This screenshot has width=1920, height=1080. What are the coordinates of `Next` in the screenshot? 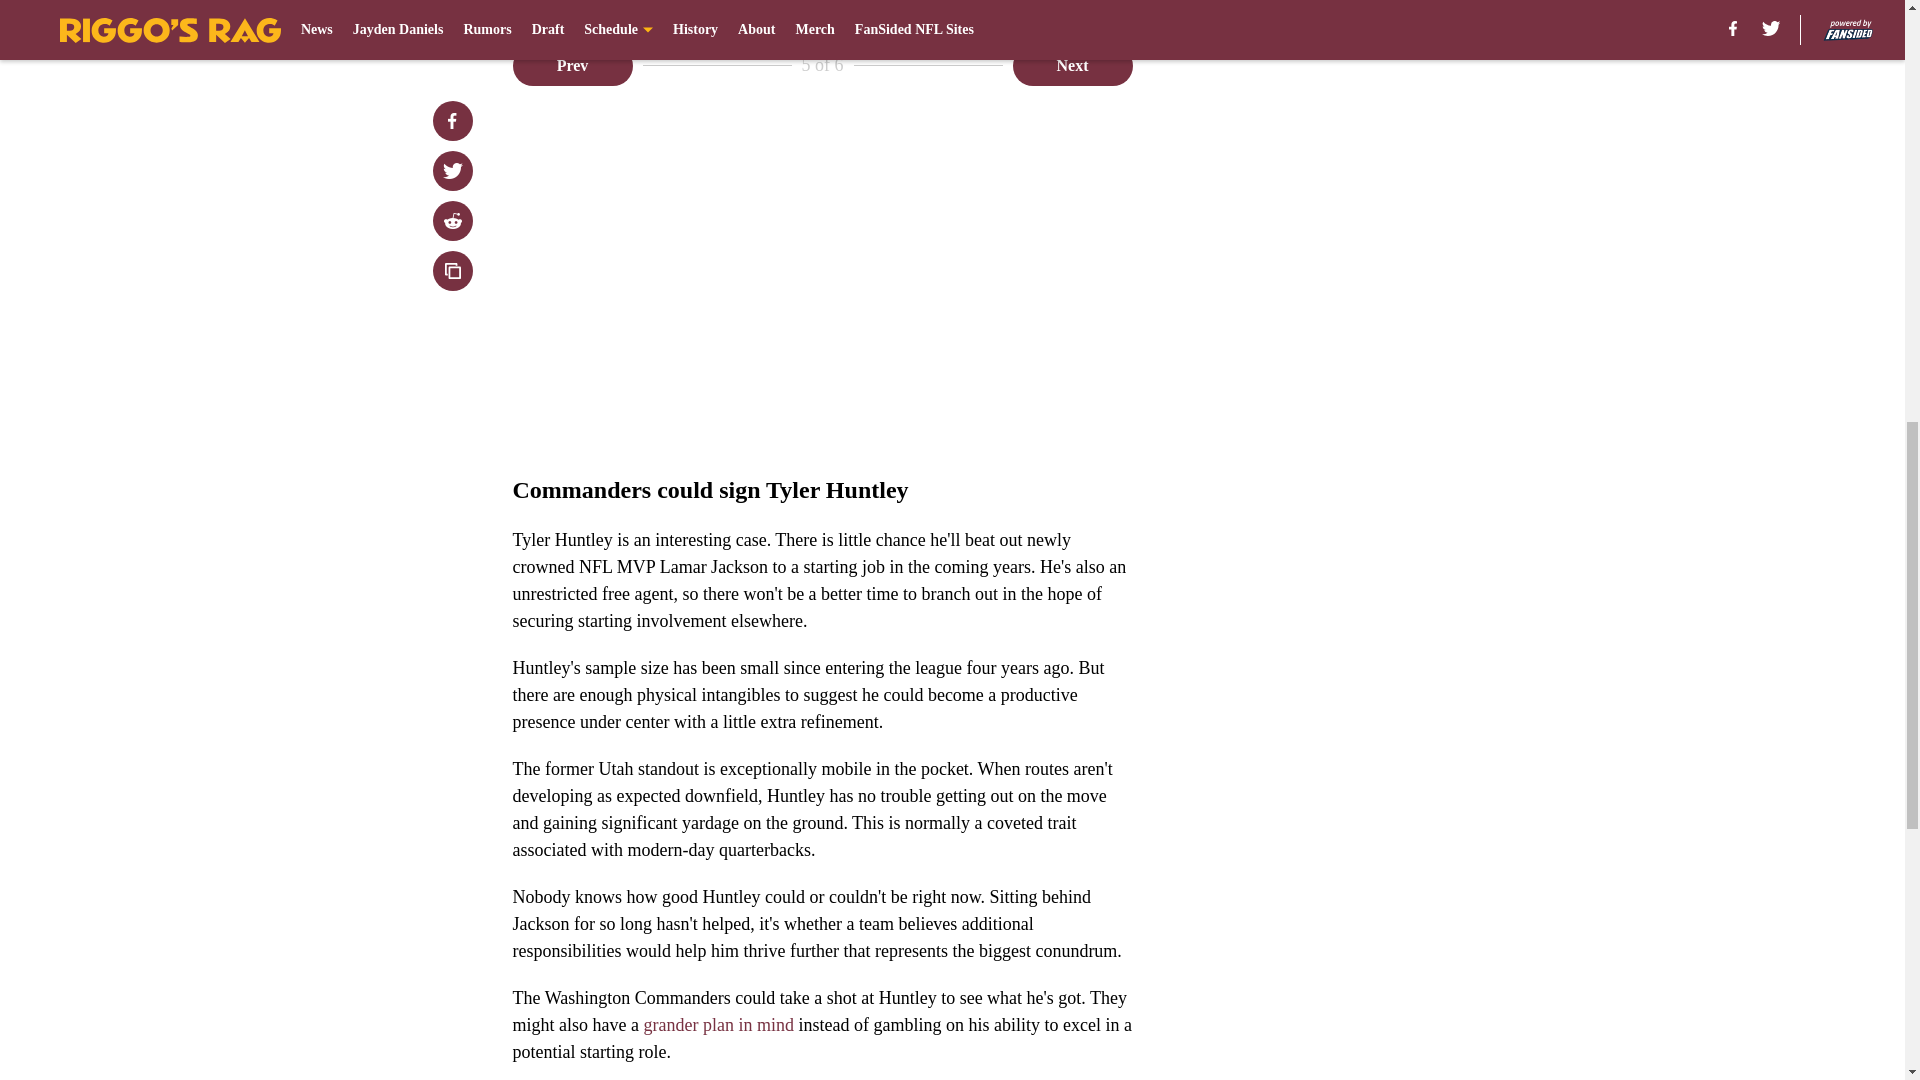 It's located at (1072, 66).